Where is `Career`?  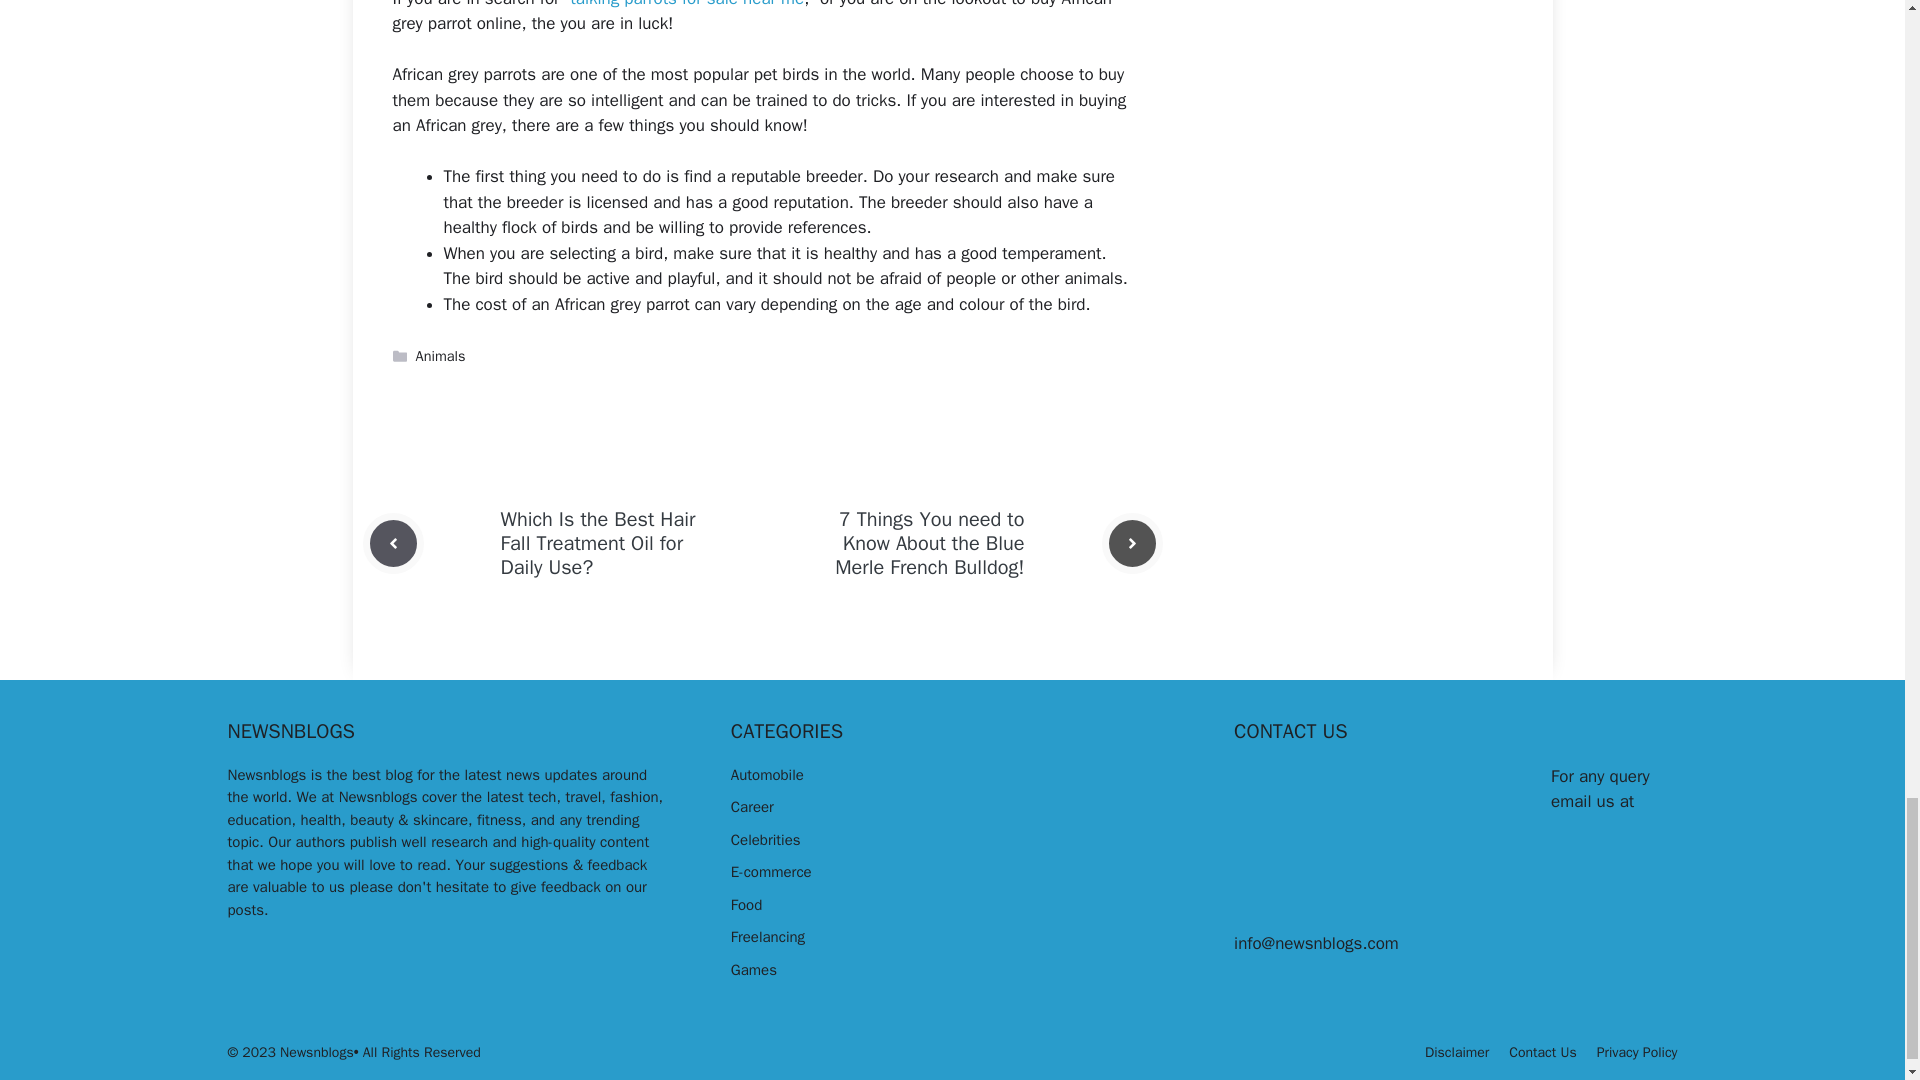
Career is located at coordinates (752, 807).